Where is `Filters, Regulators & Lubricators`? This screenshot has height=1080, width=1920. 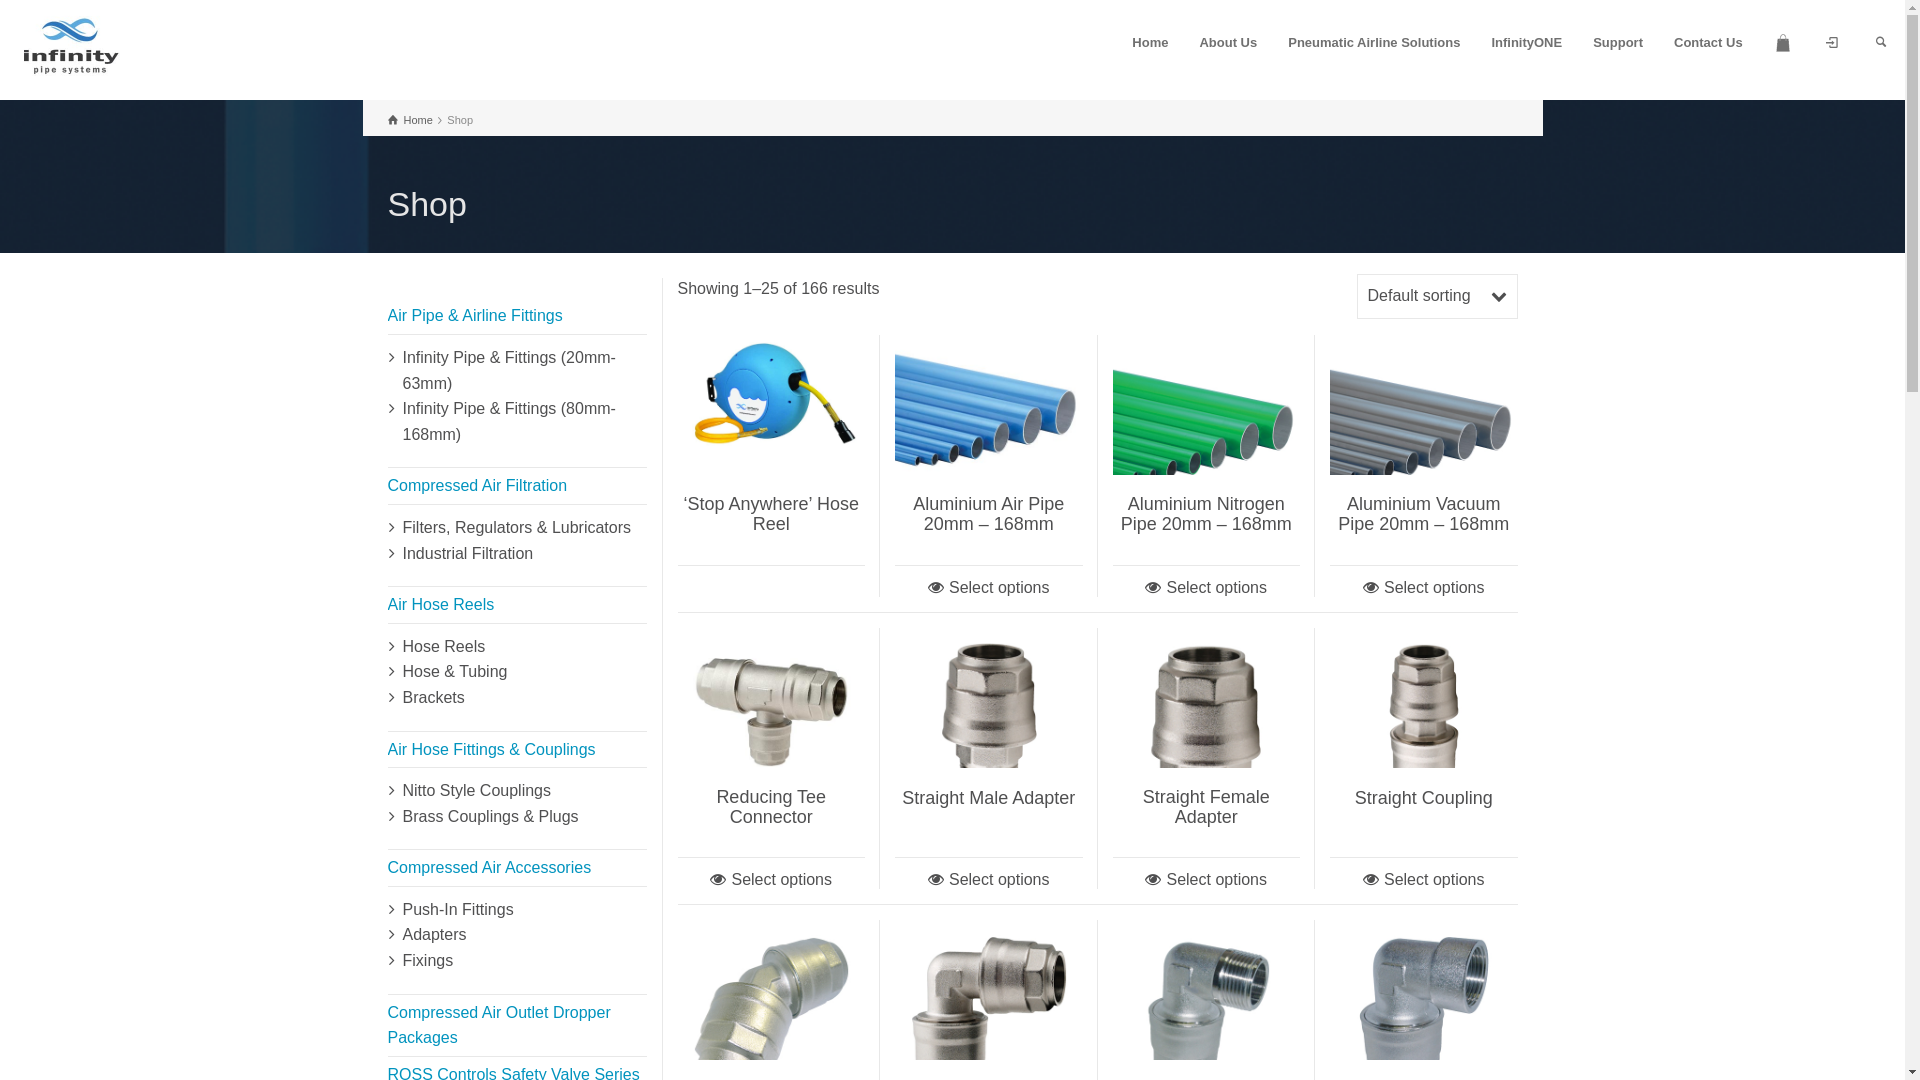
Filters, Regulators & Lubricators is located at coordinates (516, 528).